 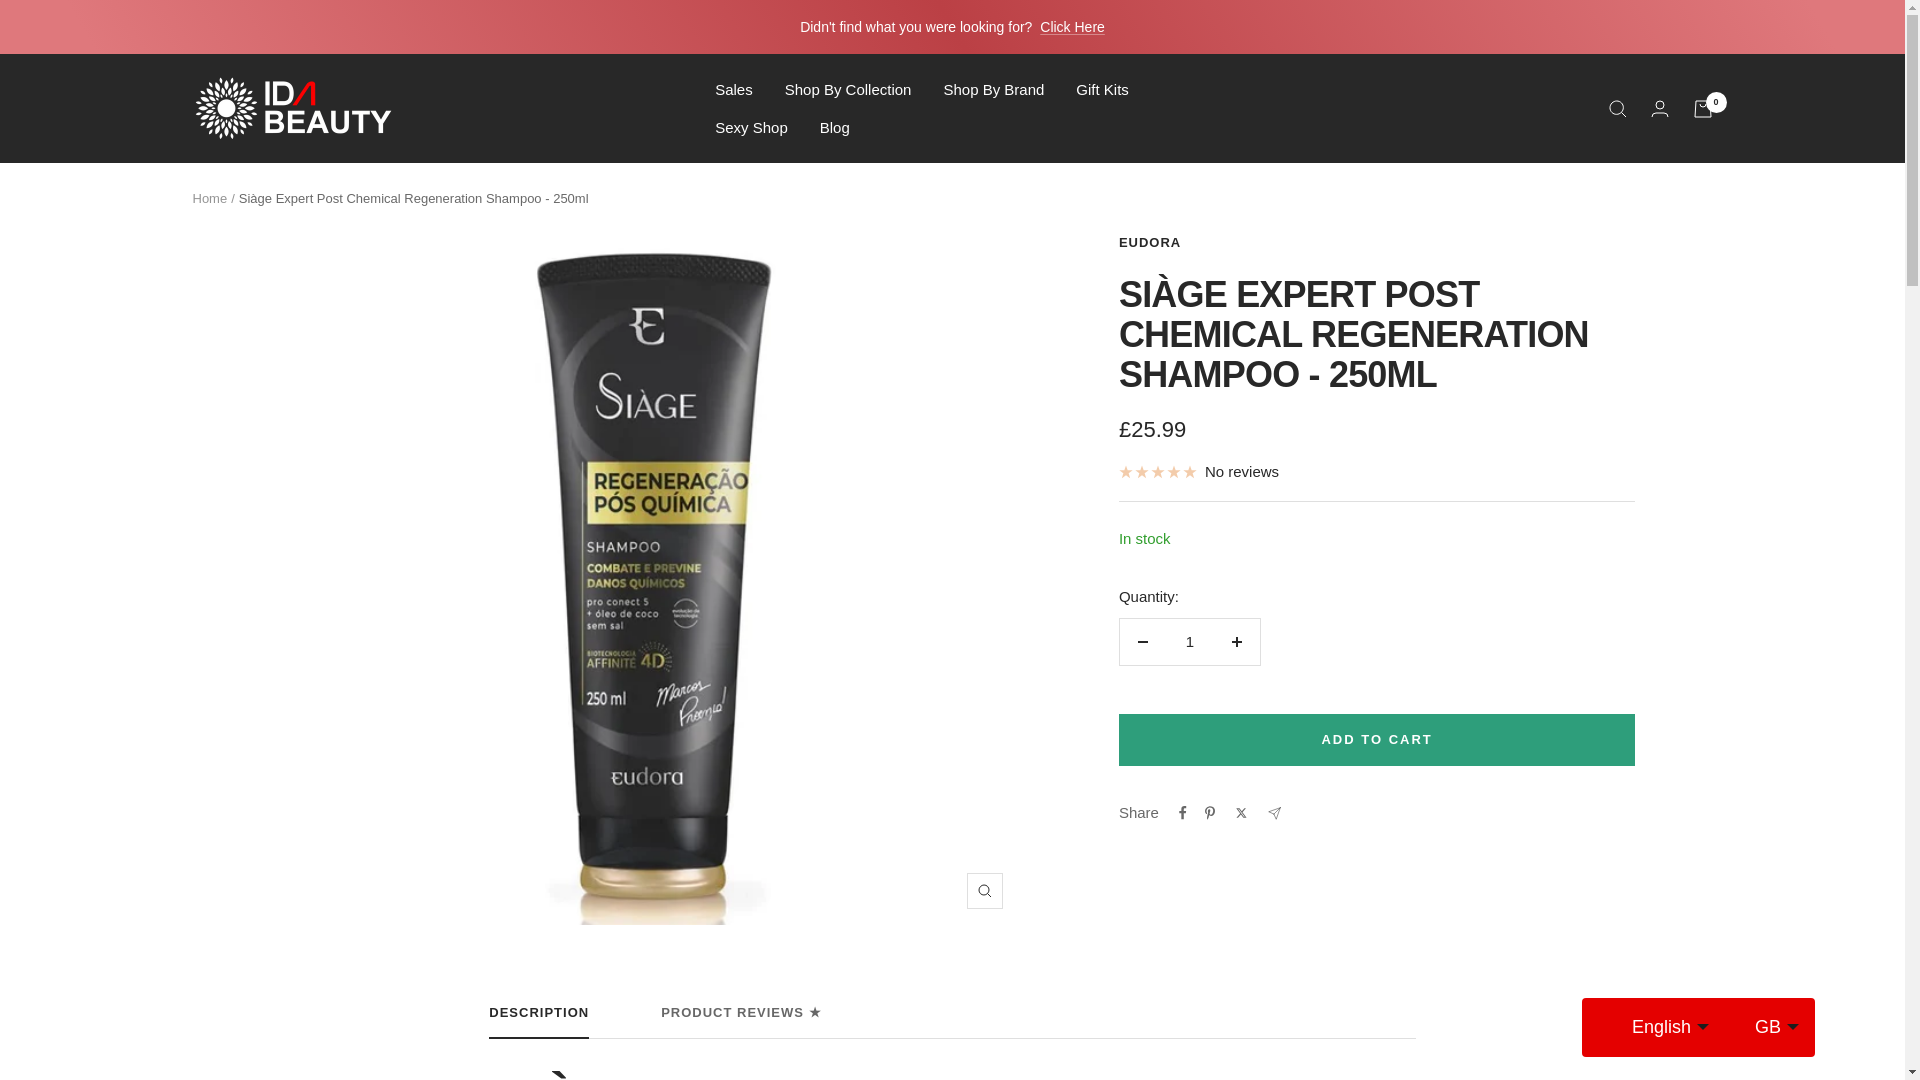 What do you see at coordinates (1102, 89) in the screenshot?
I see `Gift Kits` at bounding box center [1102, 89].